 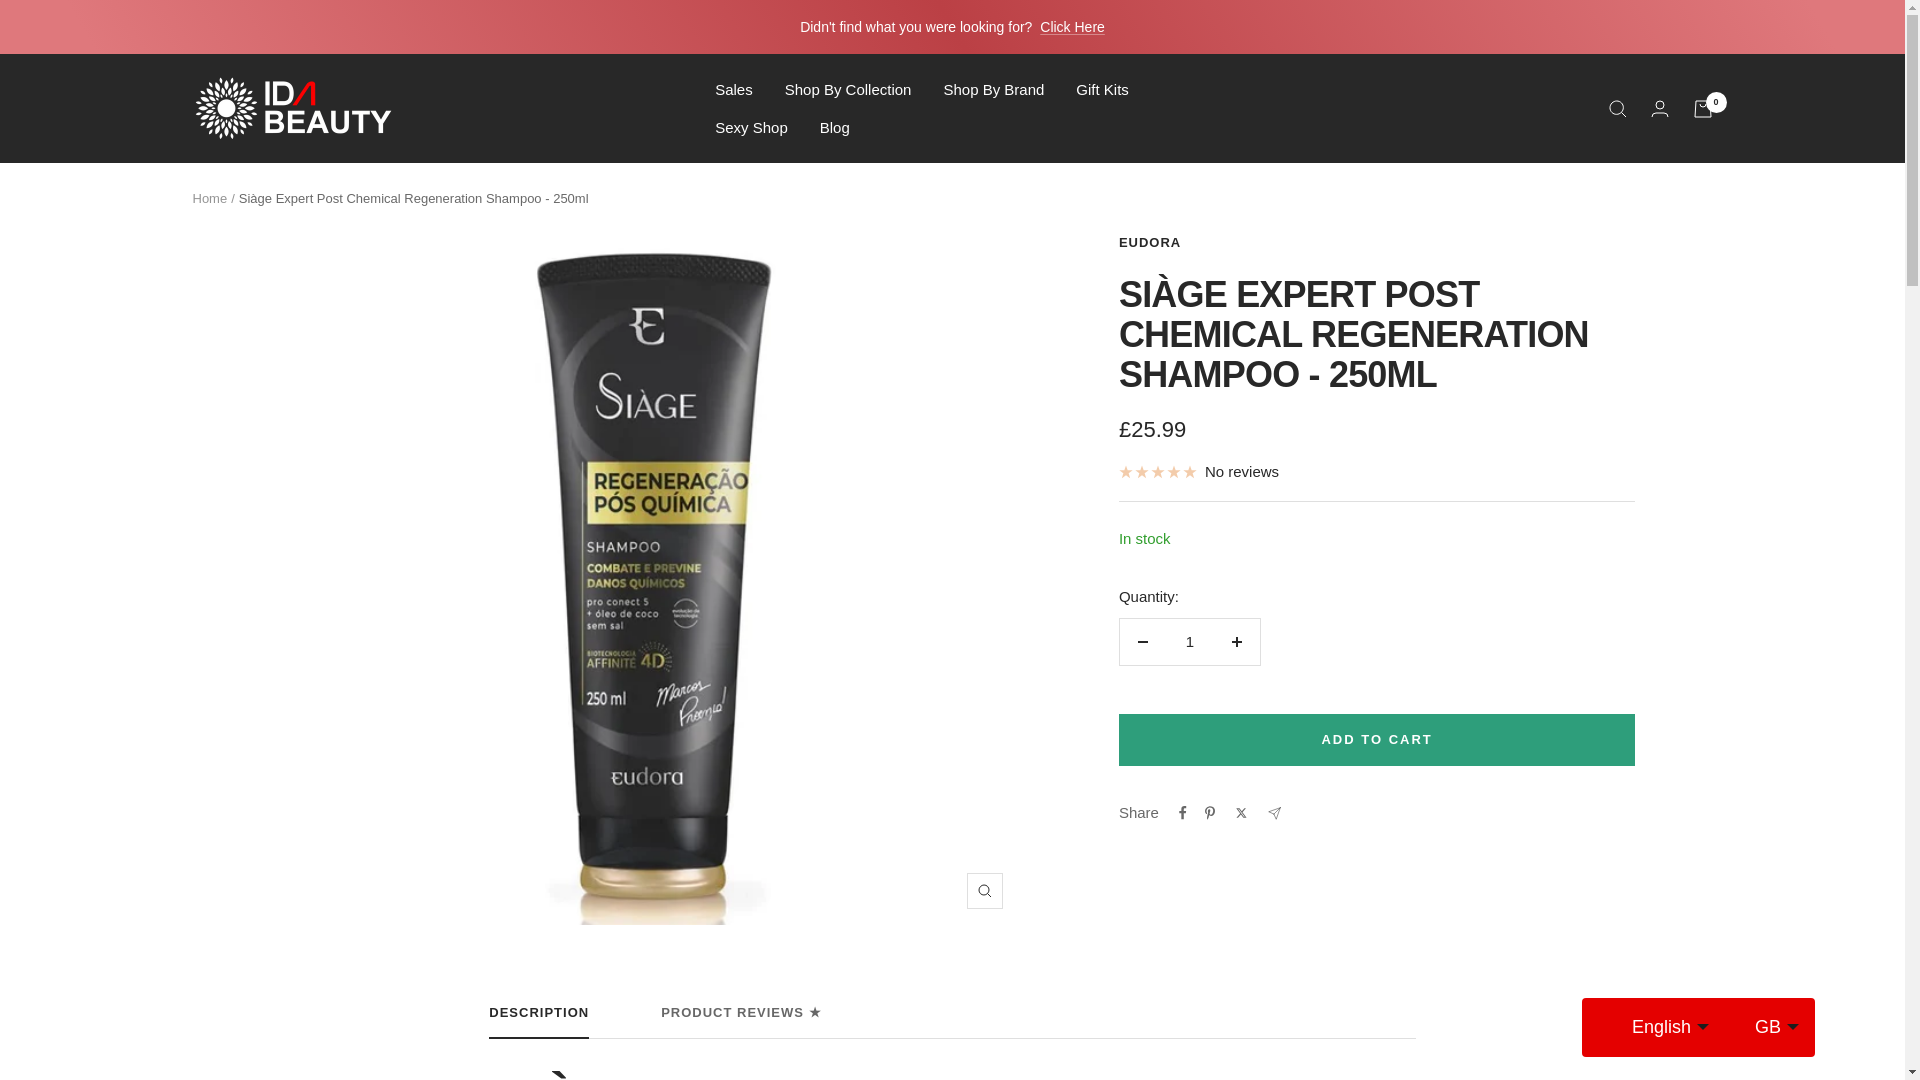 What do you see at coordinates (1102, 89) in the screenshot?
I see `Gift Kits` at bounding box center [1102, 89].